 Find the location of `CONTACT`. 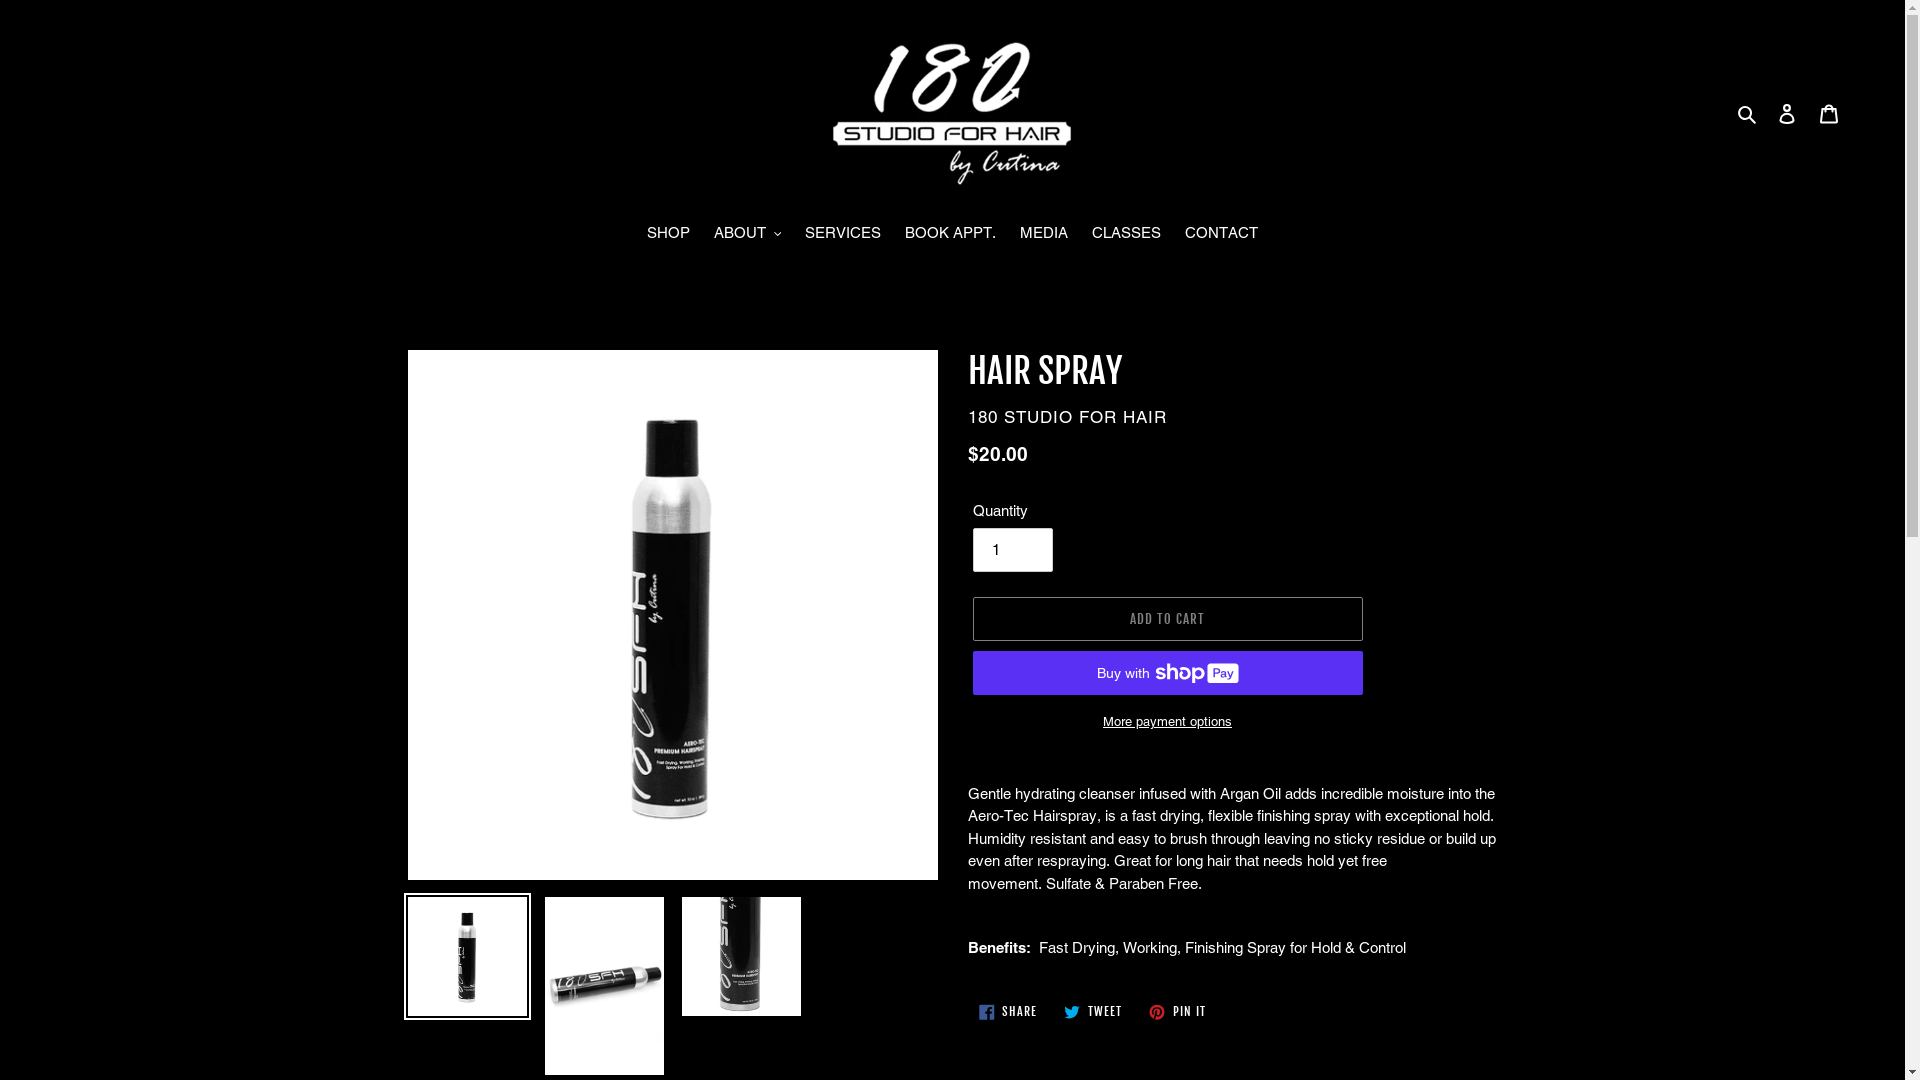

CONTACT is located at coordinates (1222, 235).